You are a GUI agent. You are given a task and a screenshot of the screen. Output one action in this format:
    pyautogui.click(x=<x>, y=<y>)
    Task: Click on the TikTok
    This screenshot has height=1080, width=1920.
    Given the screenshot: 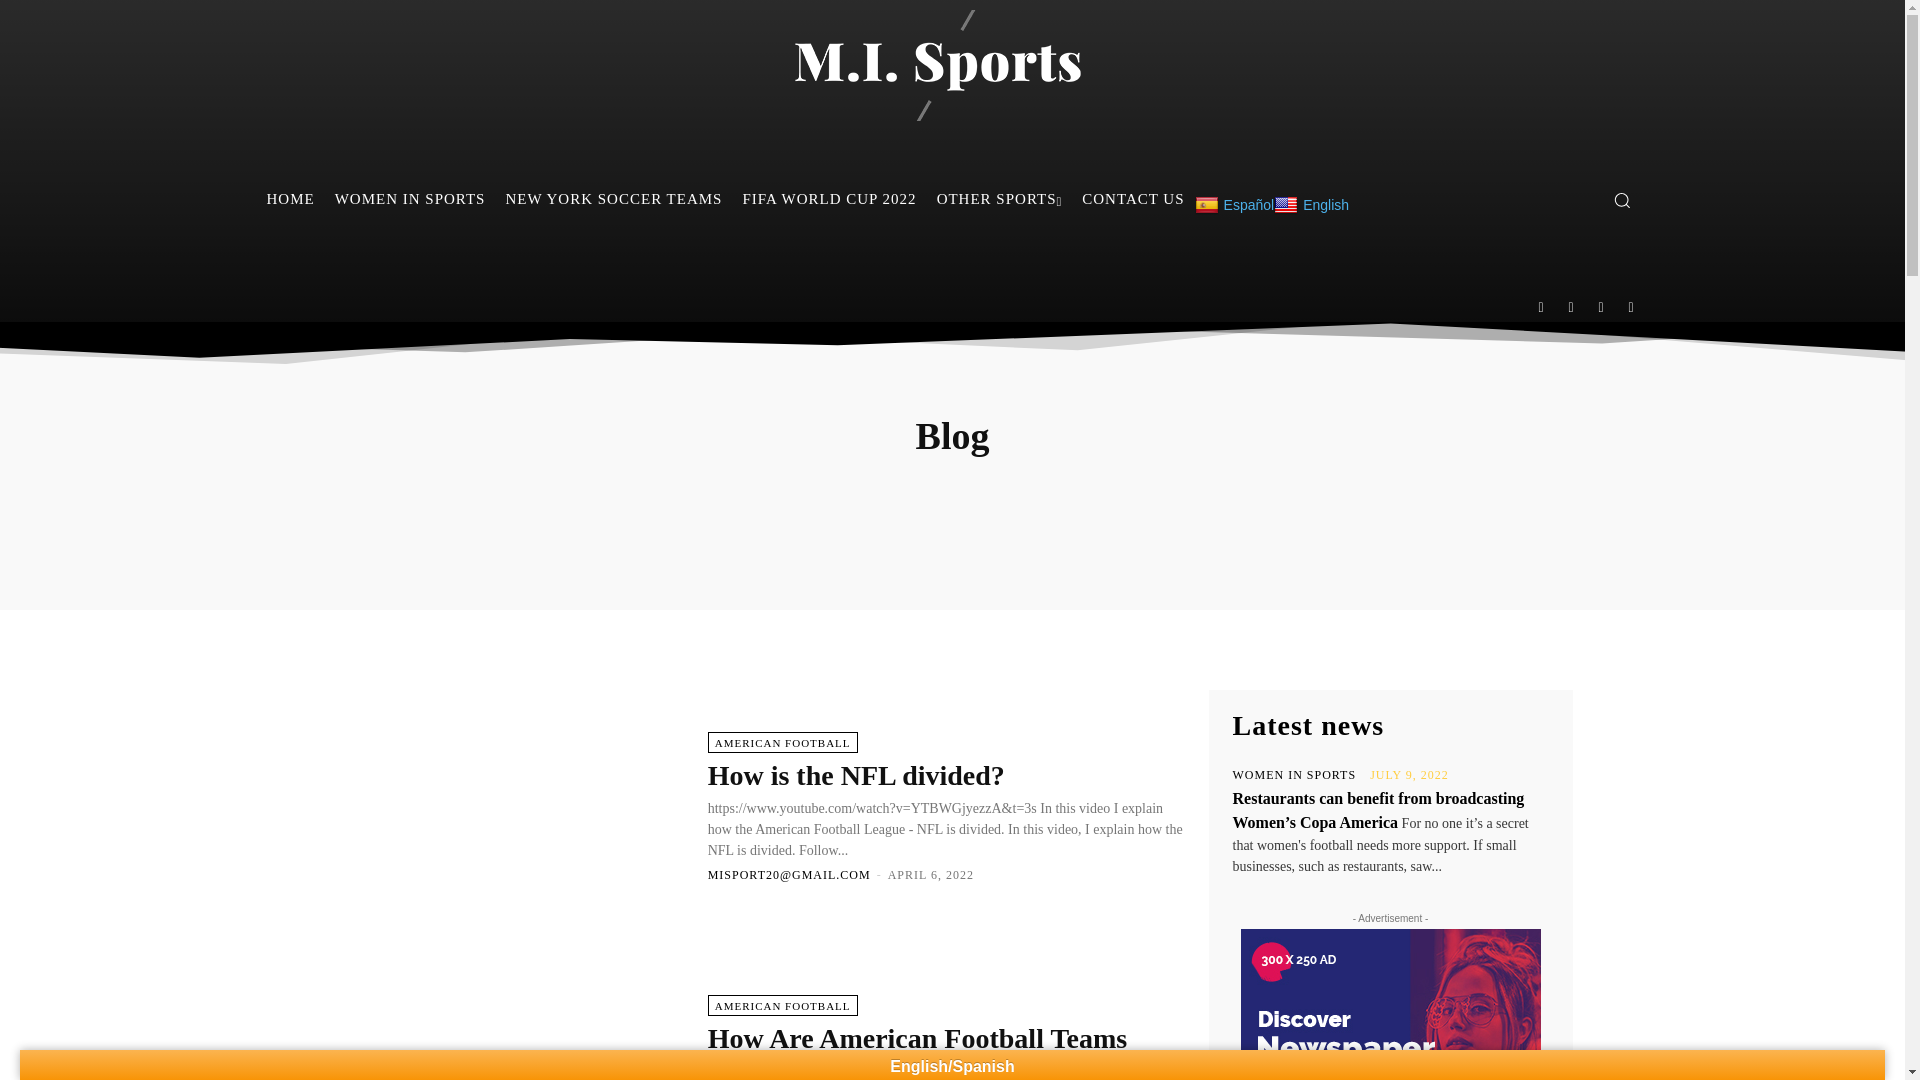 What is the action you would take?
    pyautogui.click(x=1601, y=308)
    